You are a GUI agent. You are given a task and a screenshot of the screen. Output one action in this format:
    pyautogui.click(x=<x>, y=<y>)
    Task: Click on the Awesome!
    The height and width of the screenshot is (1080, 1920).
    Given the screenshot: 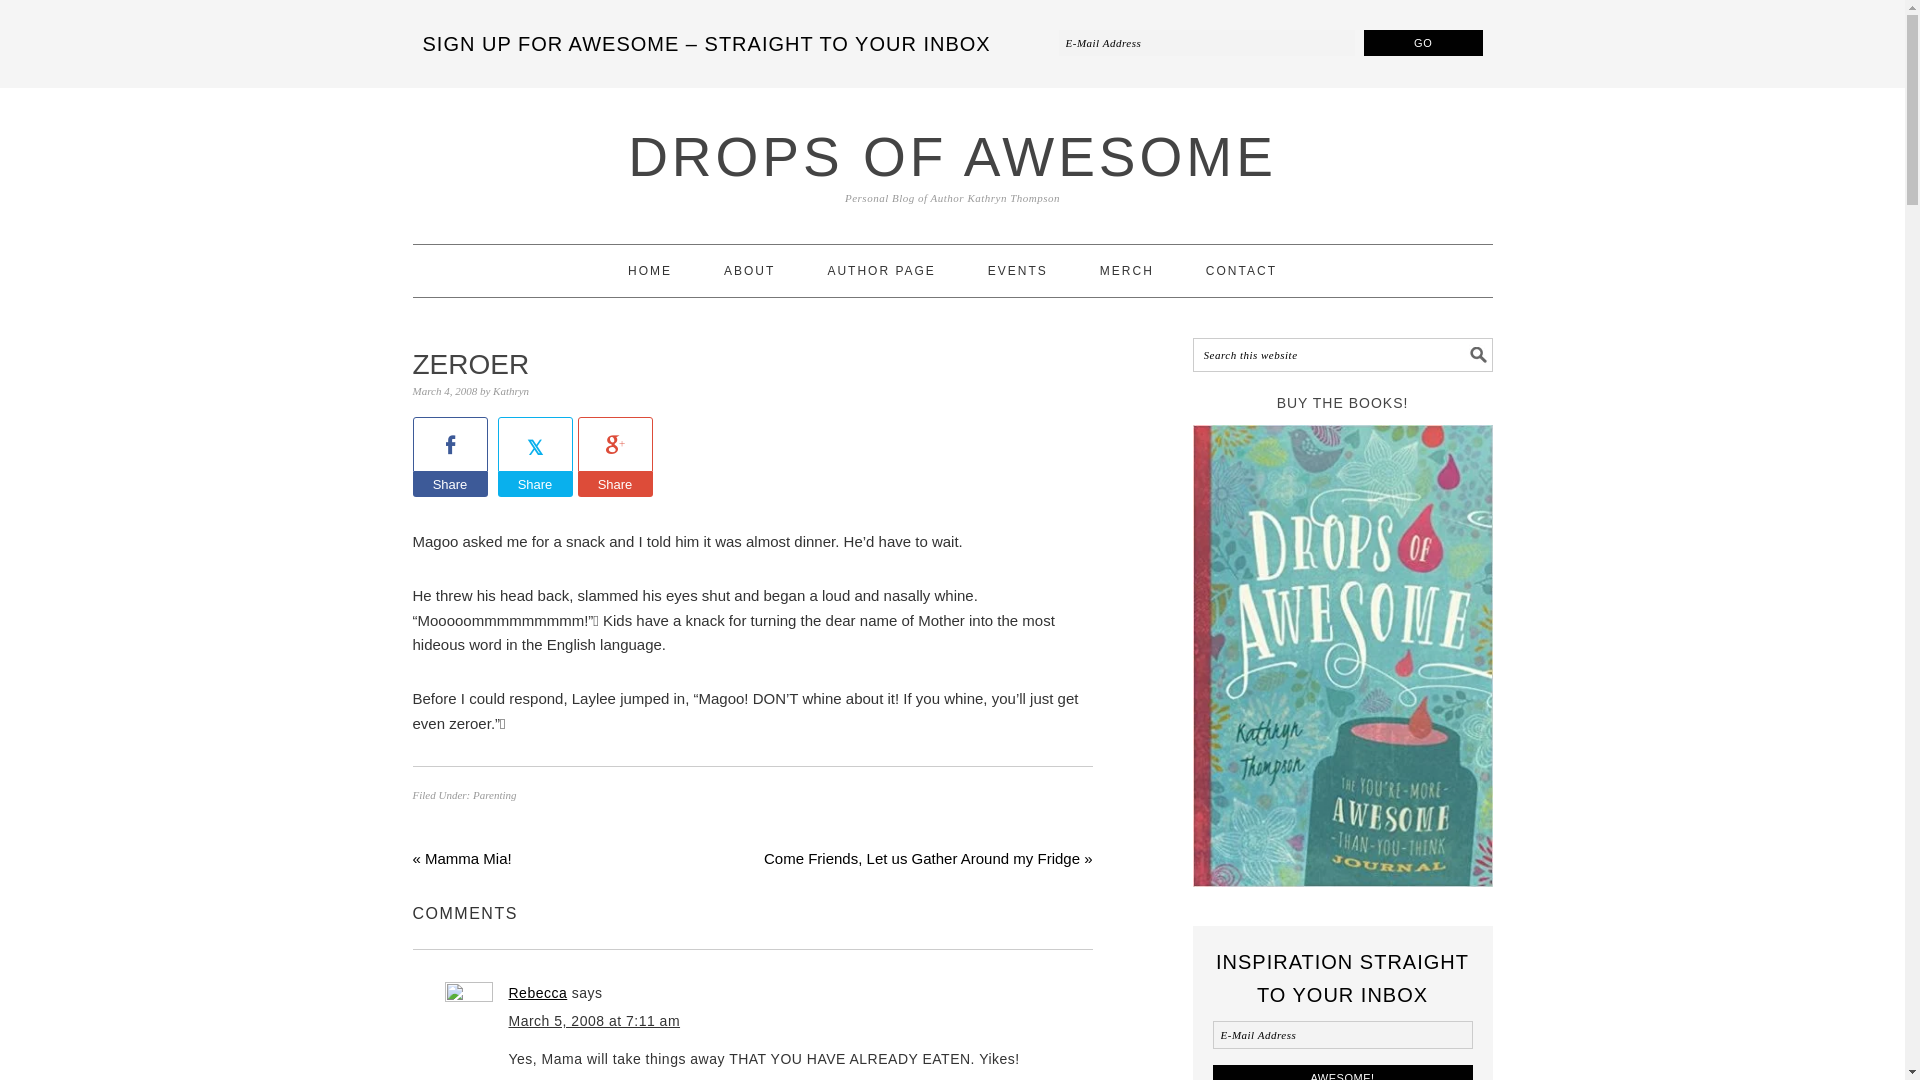 What is the action you would take?
    pyautogui.click(x=1342, y=1072)
    